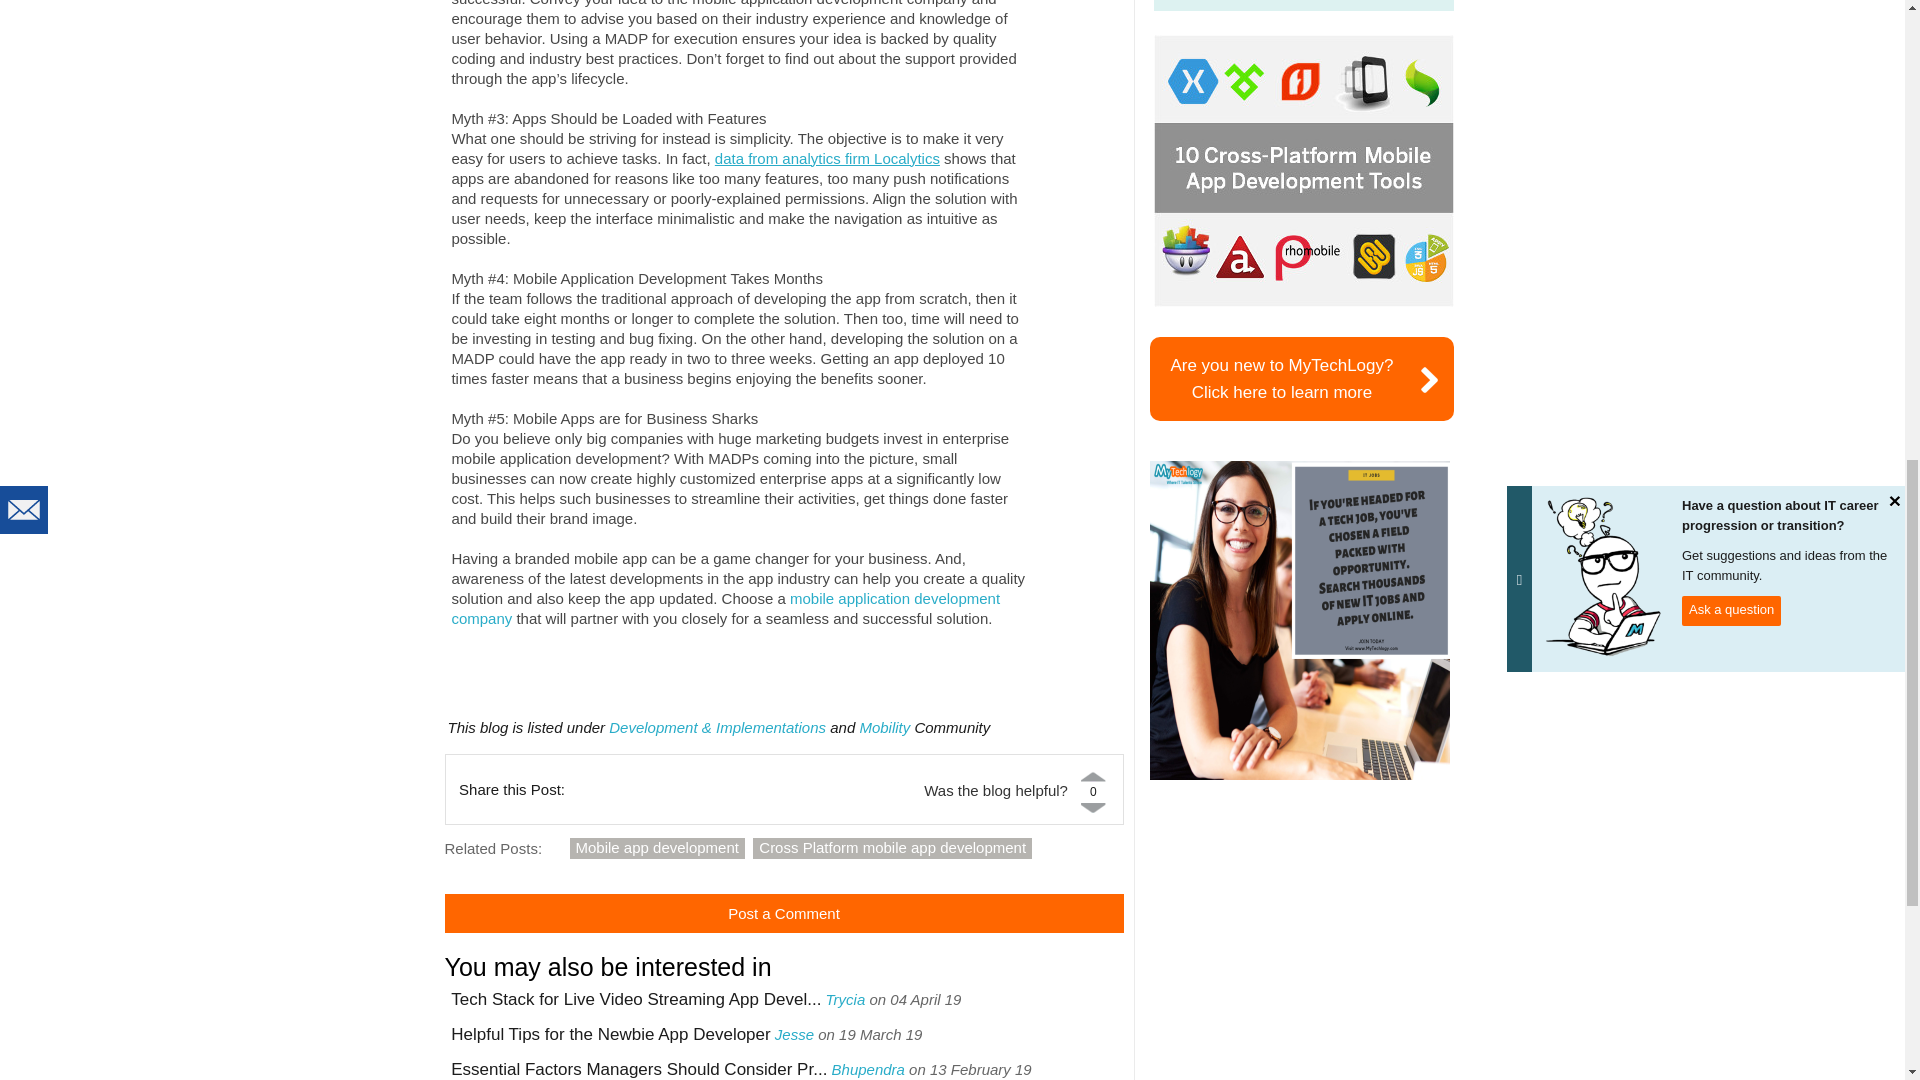 Image resolution: width=1920 pixels, height=1080 pixels. What do you see at coordinates (610, 1034) in the screenshot?
I see `Helpful Tips for the Newbie App Developer` at bounding box center [610, 1034].